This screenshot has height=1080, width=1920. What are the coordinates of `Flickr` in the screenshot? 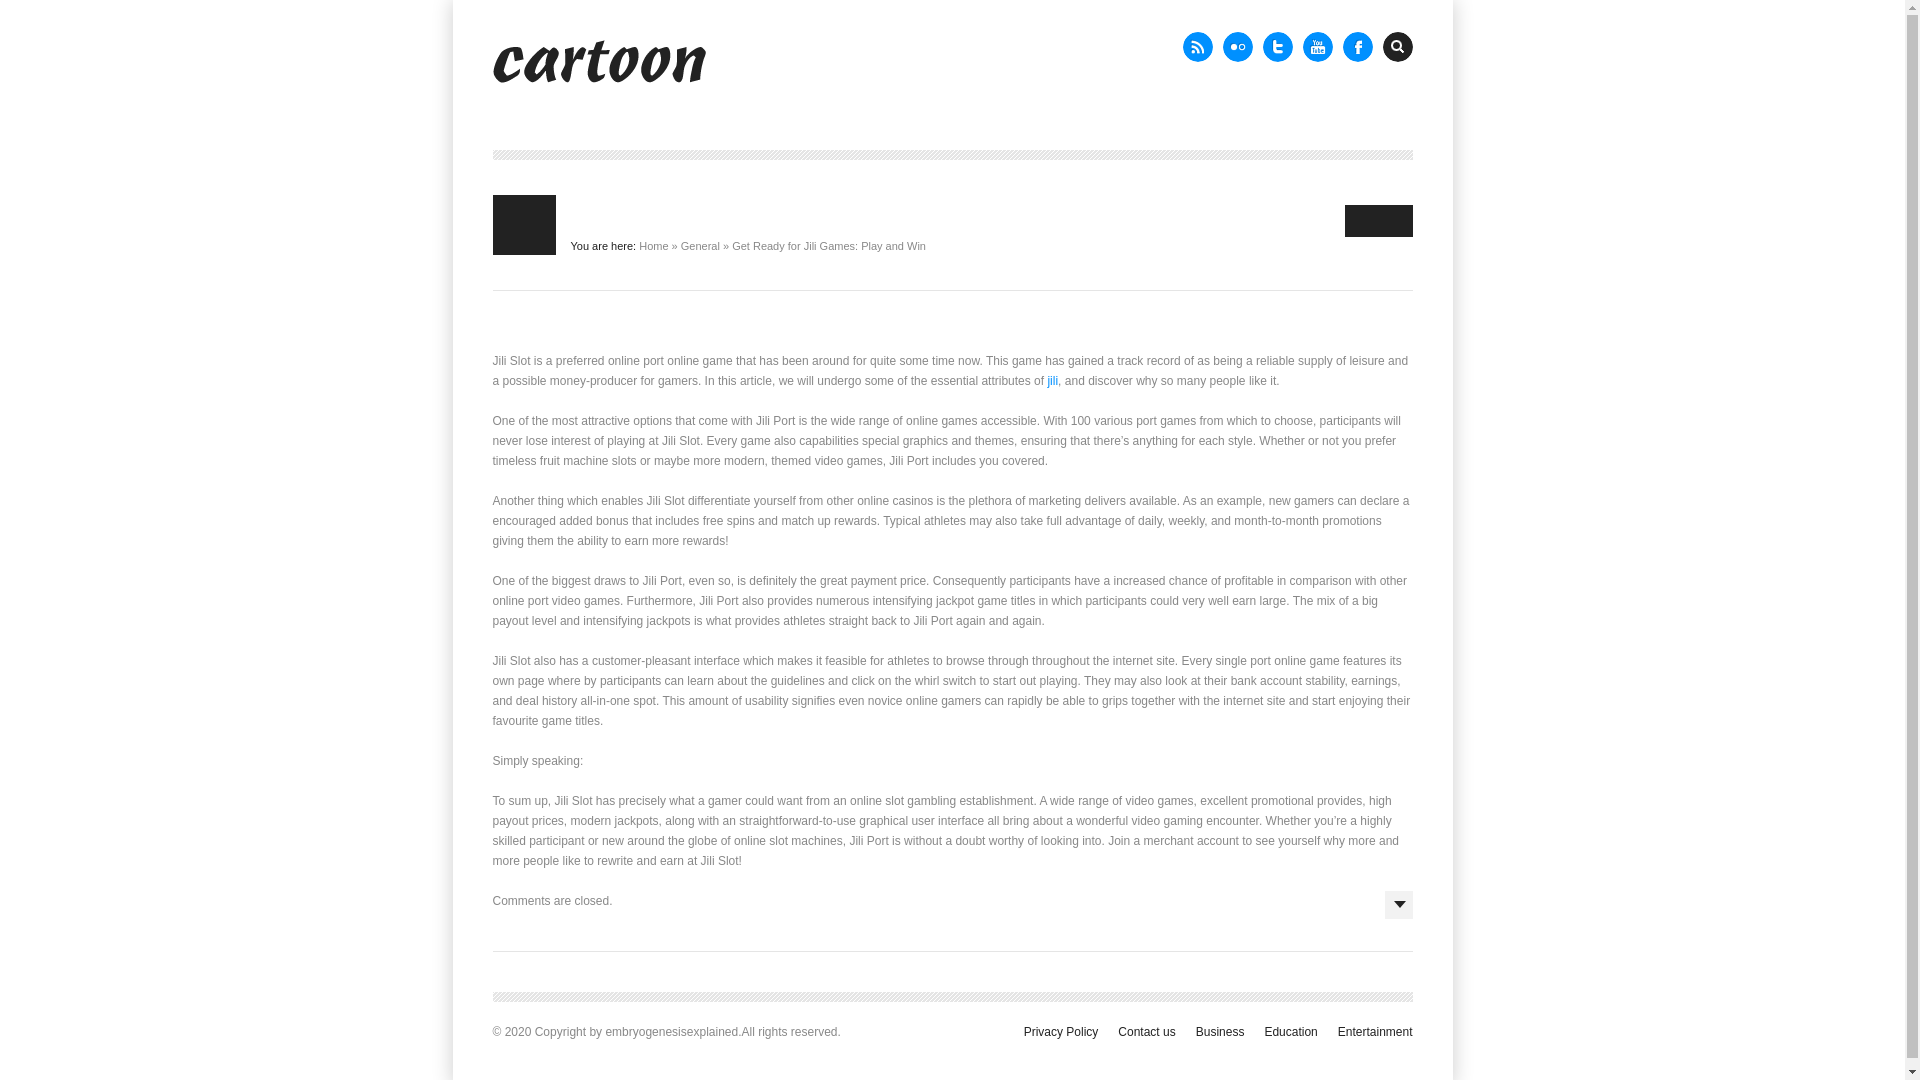 It's located at (1236, 46).